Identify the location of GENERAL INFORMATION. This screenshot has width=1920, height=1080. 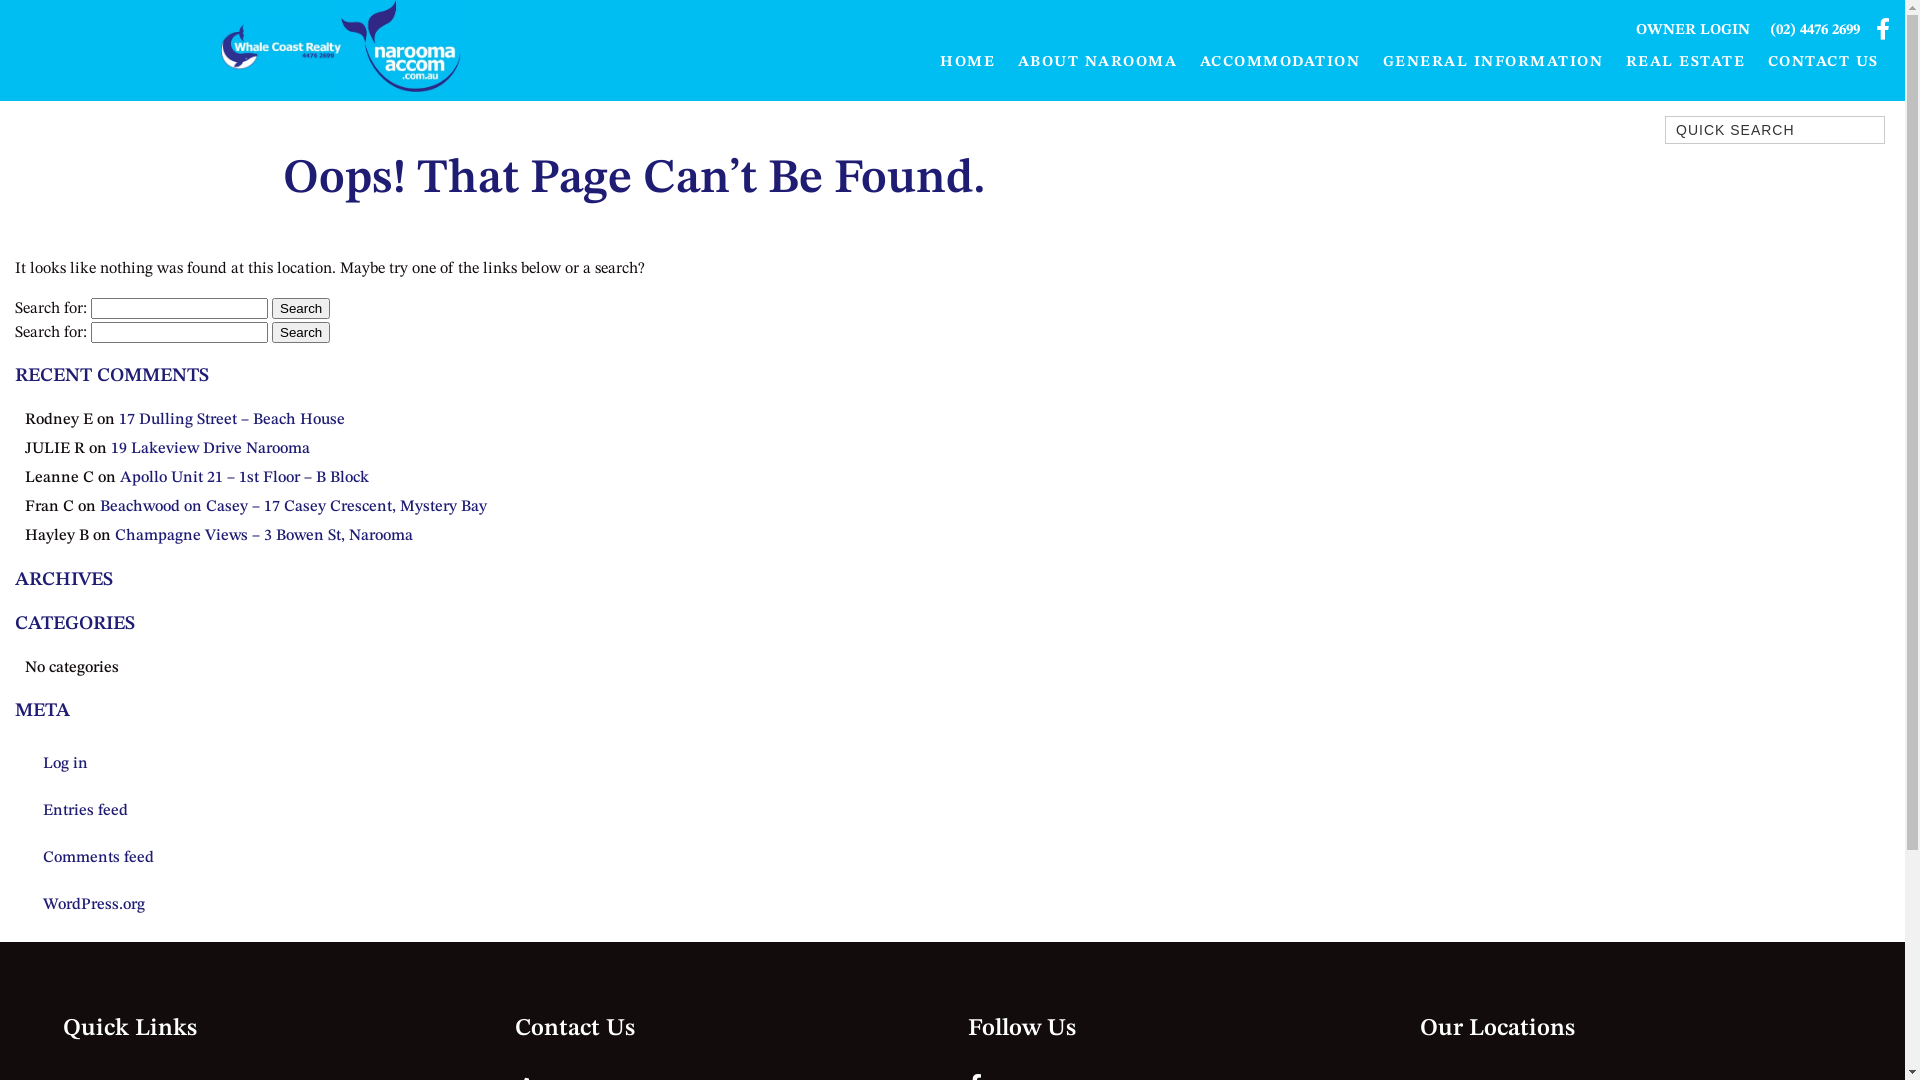
(1494, 62).